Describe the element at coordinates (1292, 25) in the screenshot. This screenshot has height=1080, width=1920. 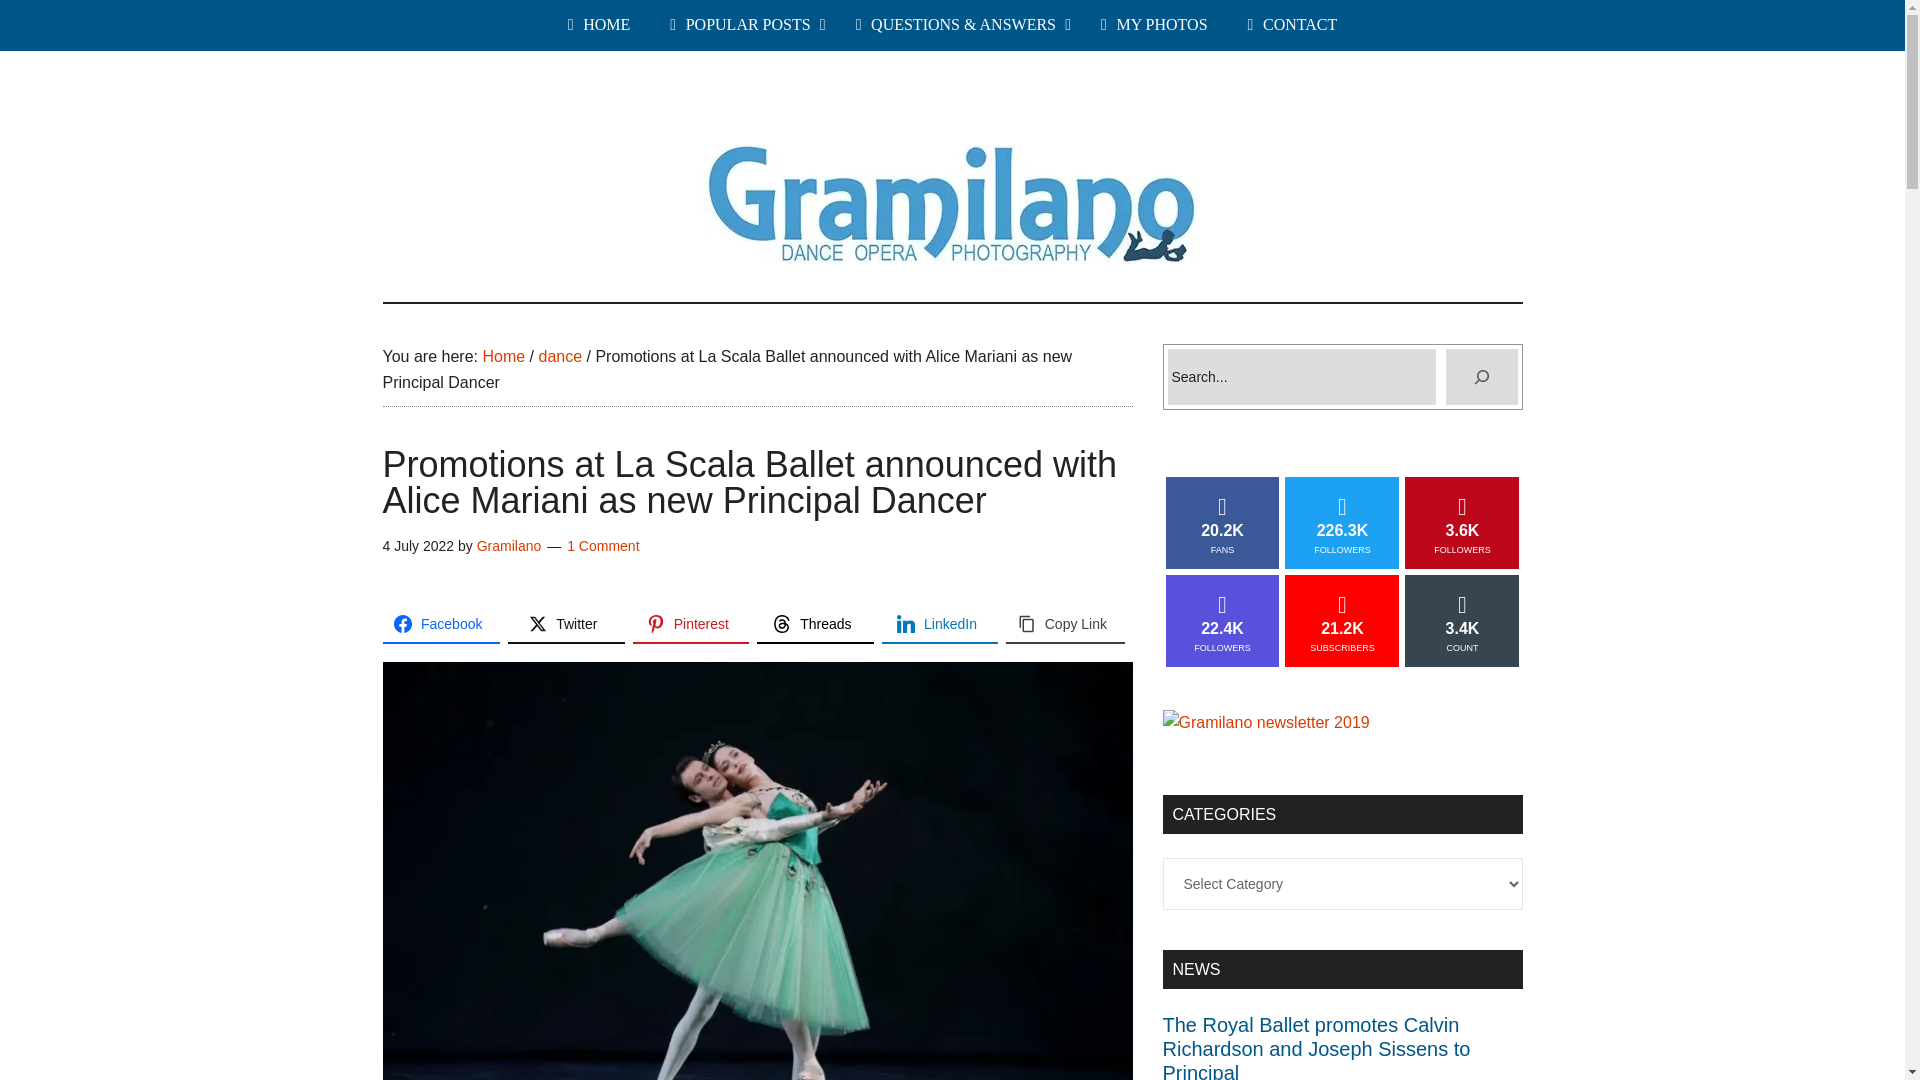
I see `CONTACT` at that location.